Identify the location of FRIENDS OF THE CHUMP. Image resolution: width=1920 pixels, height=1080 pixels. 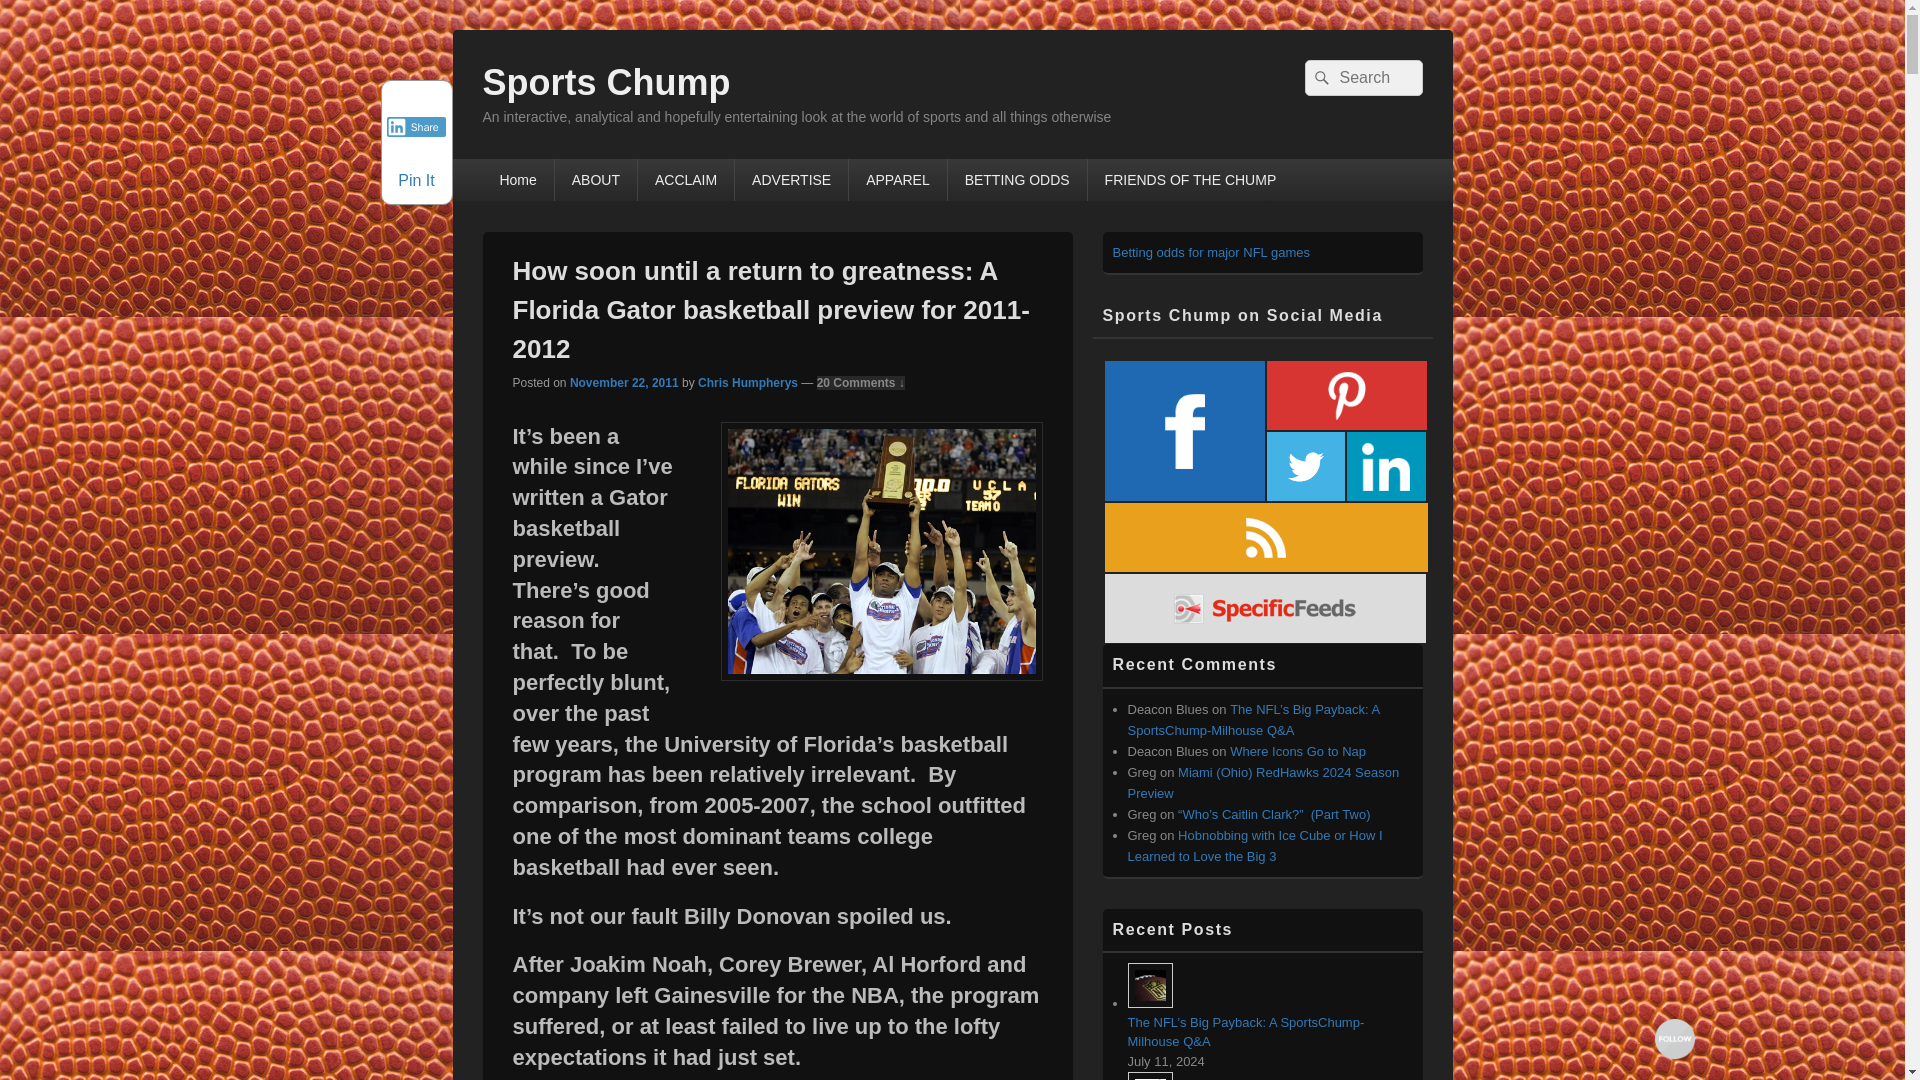
(1191, 179).